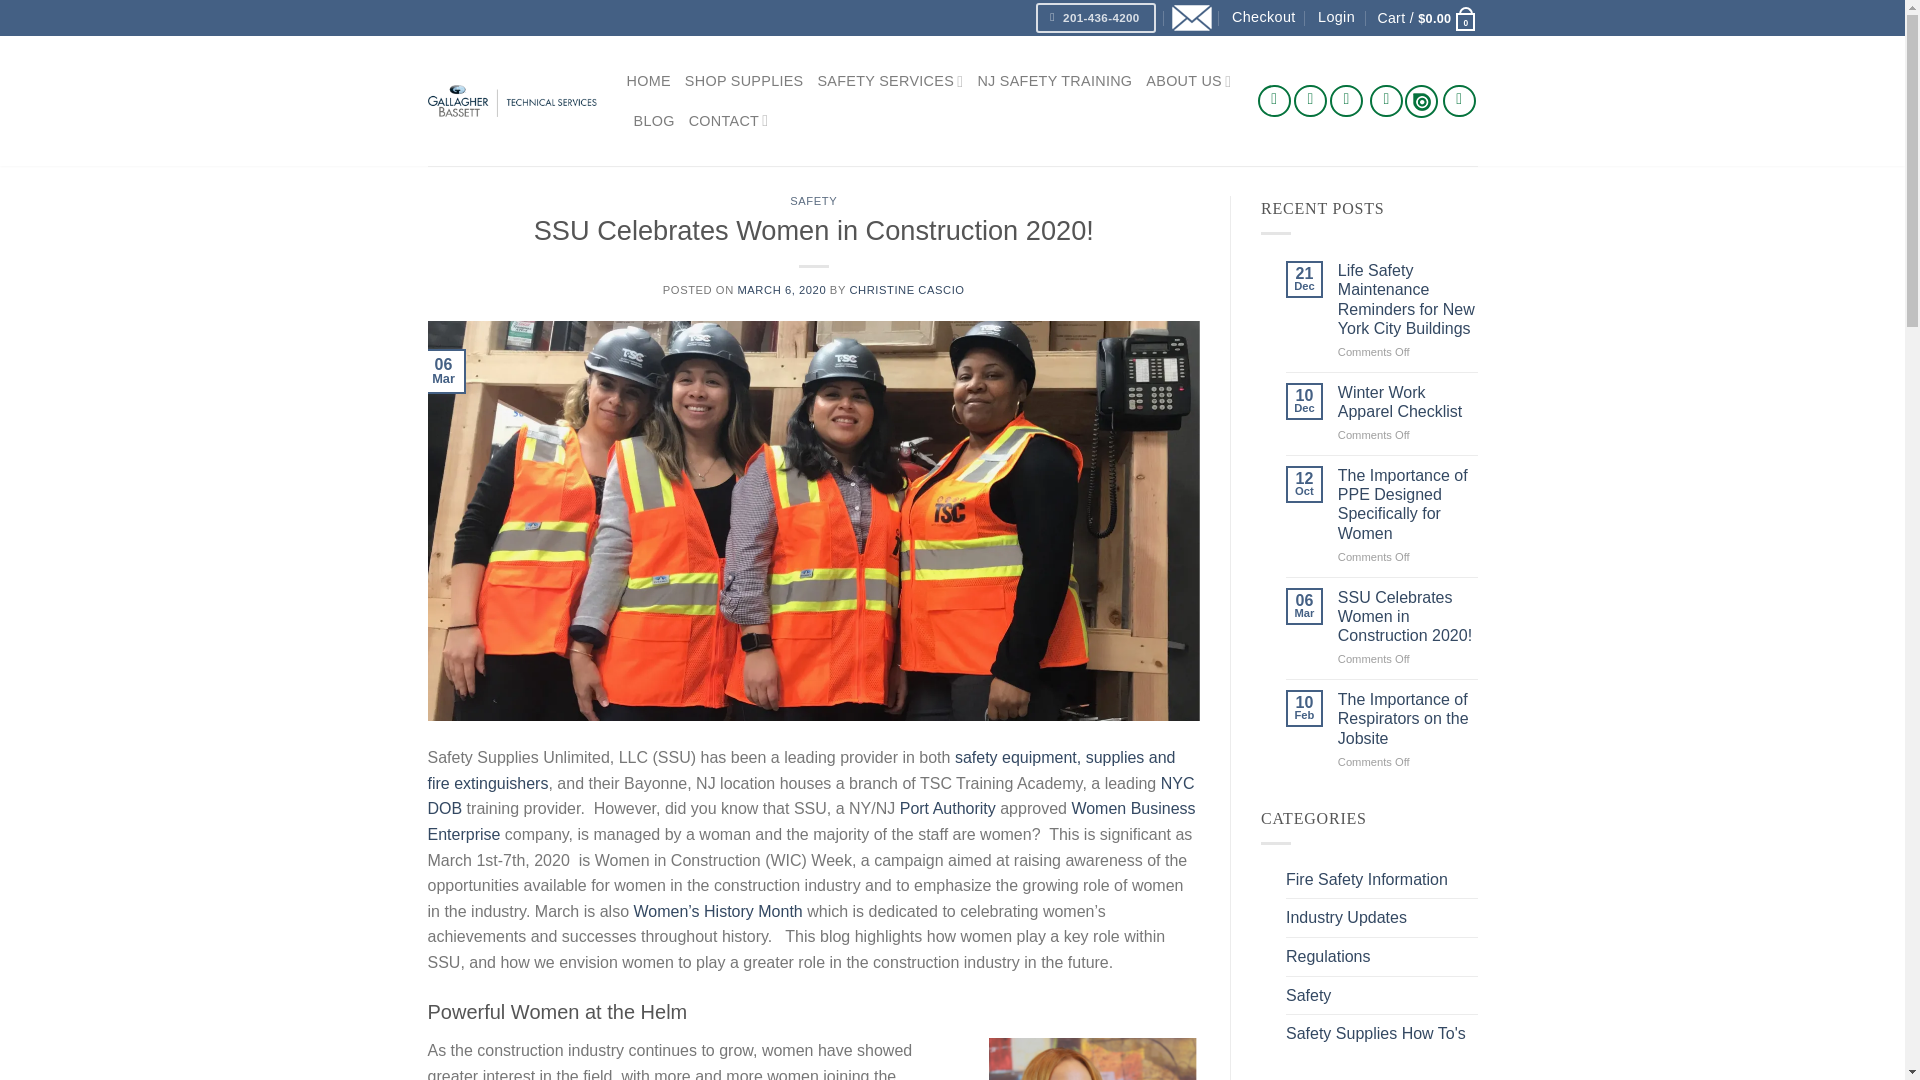  I want to click on 201-436-4200, so click(1096, 18).